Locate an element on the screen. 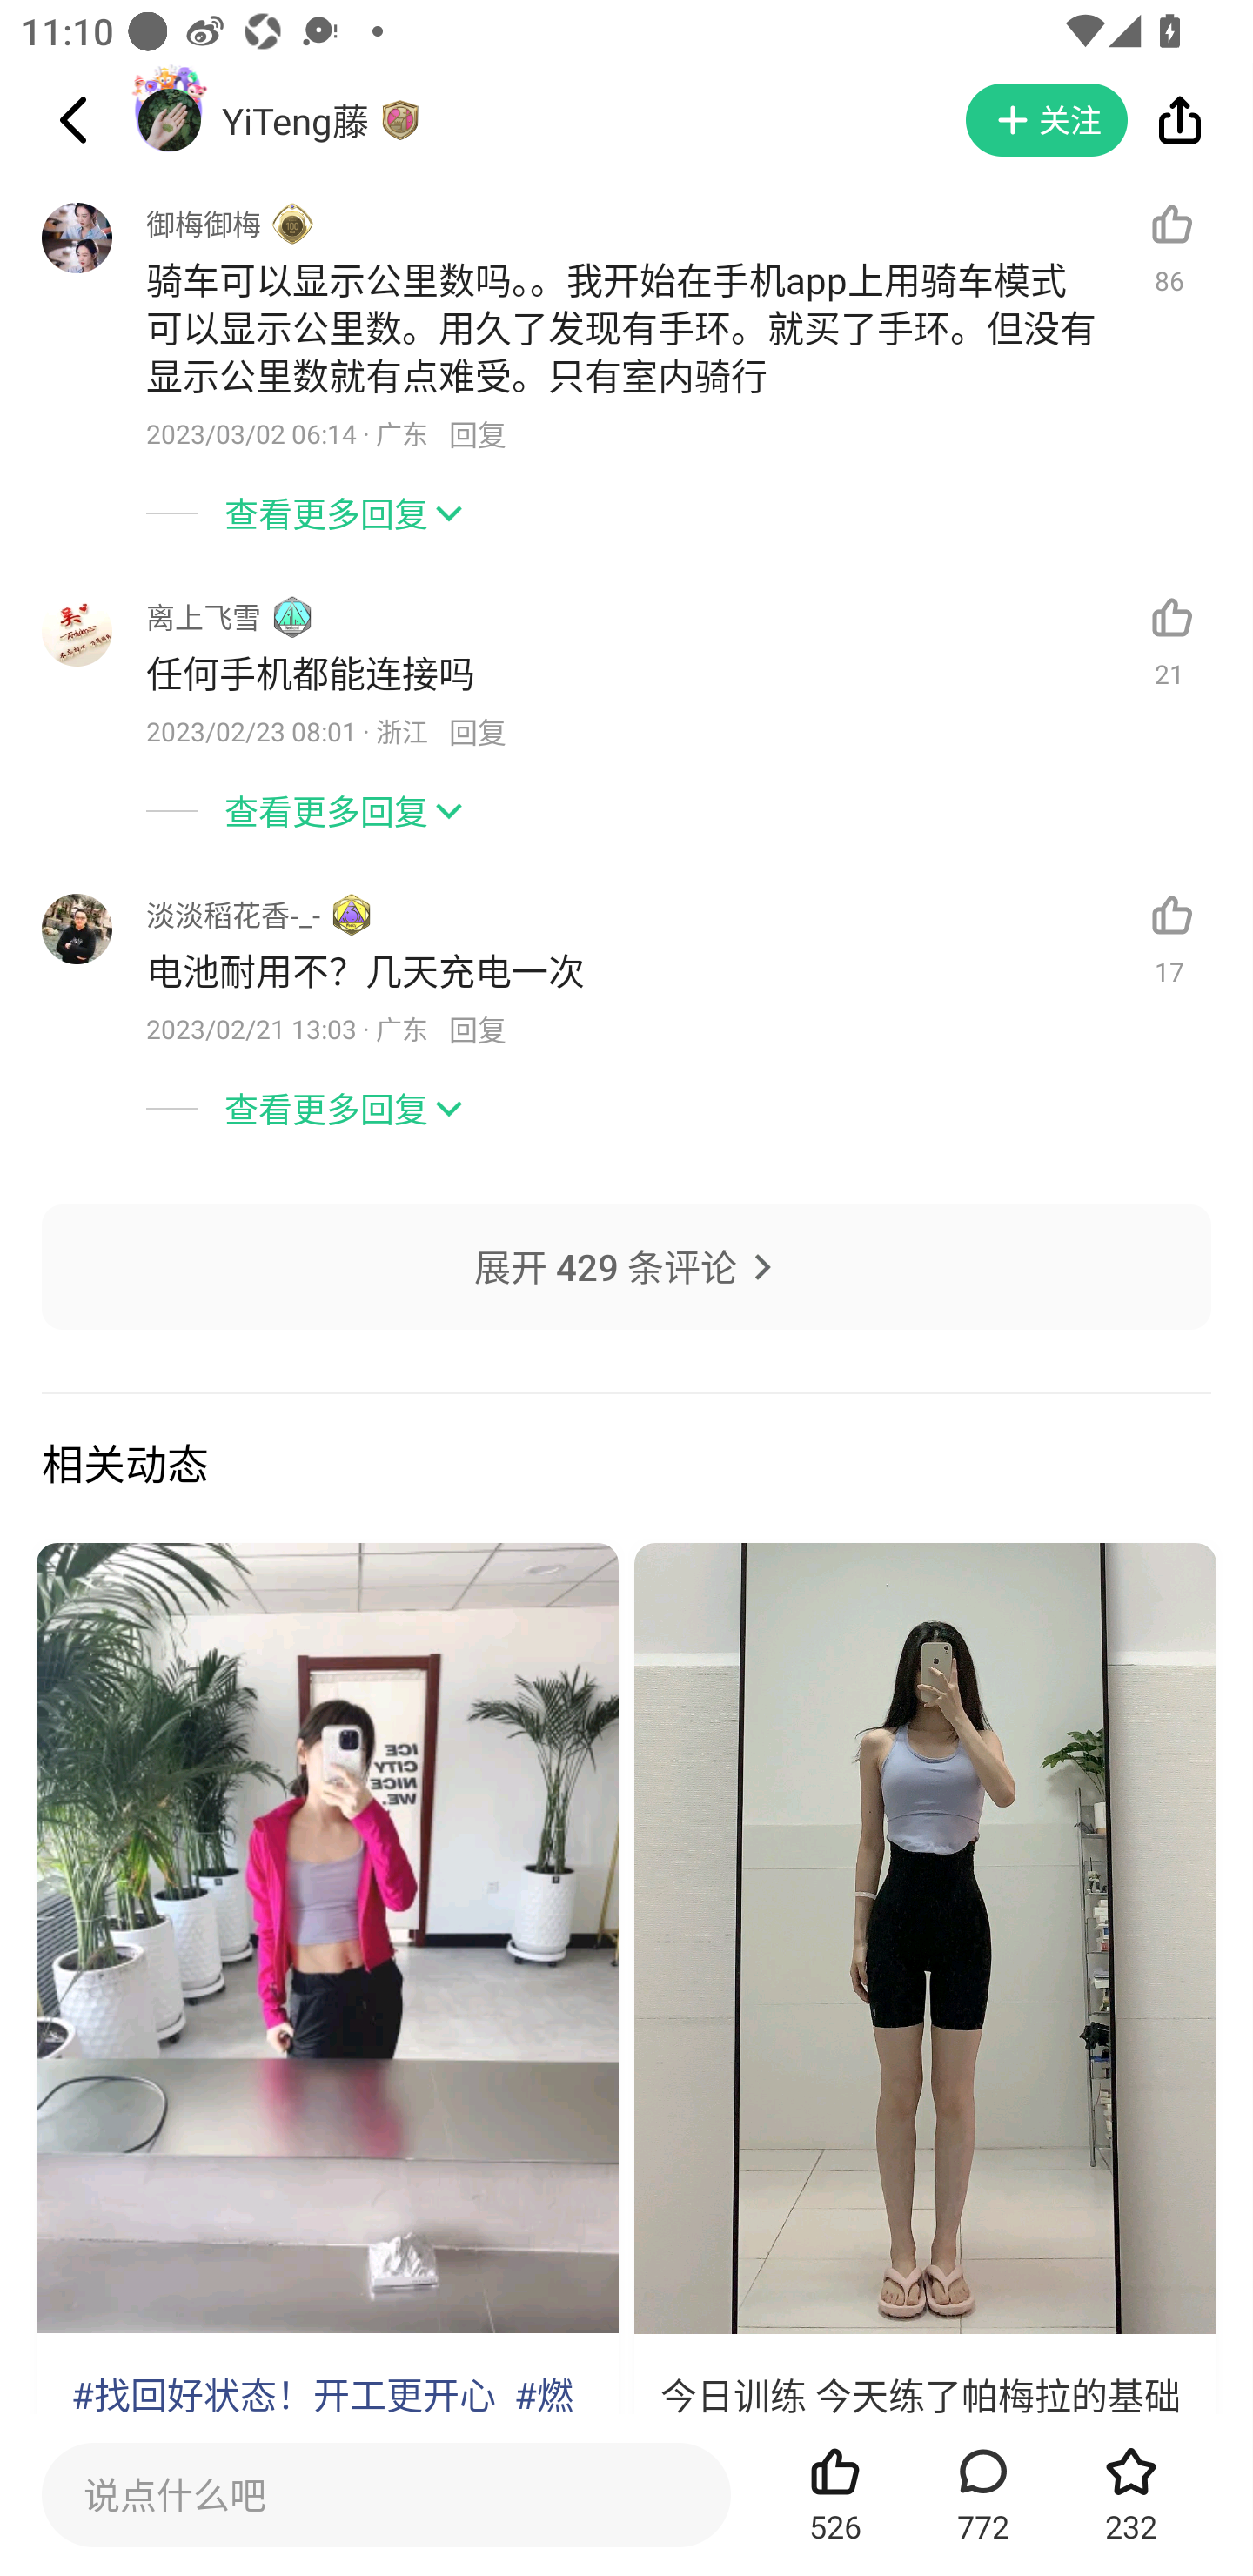 The image size is (1253, 2576). 御梅御梅 86  2023/03/02 06:14 · 广东 回复 is located at coordinates (626, 315).